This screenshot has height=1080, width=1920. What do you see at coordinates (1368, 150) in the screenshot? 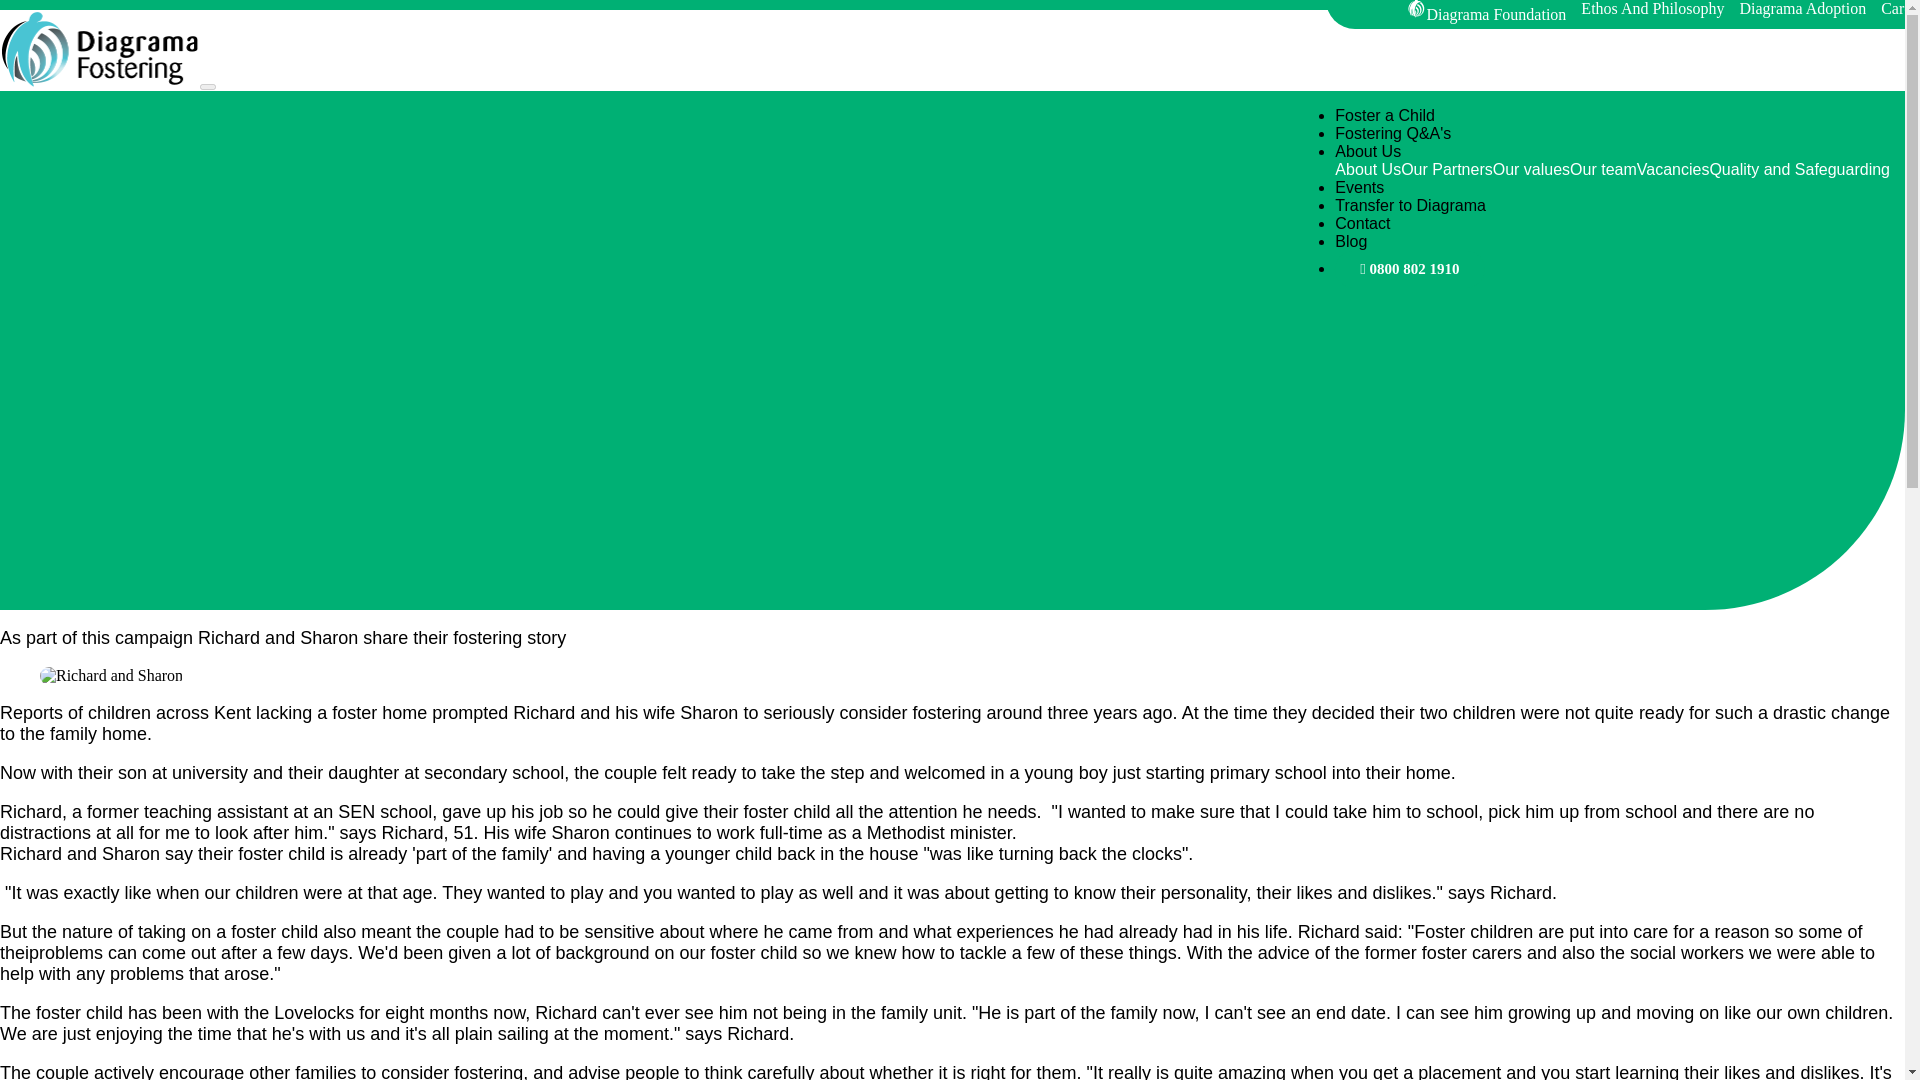
I see `About Us` at bounding box center [1368, 150].